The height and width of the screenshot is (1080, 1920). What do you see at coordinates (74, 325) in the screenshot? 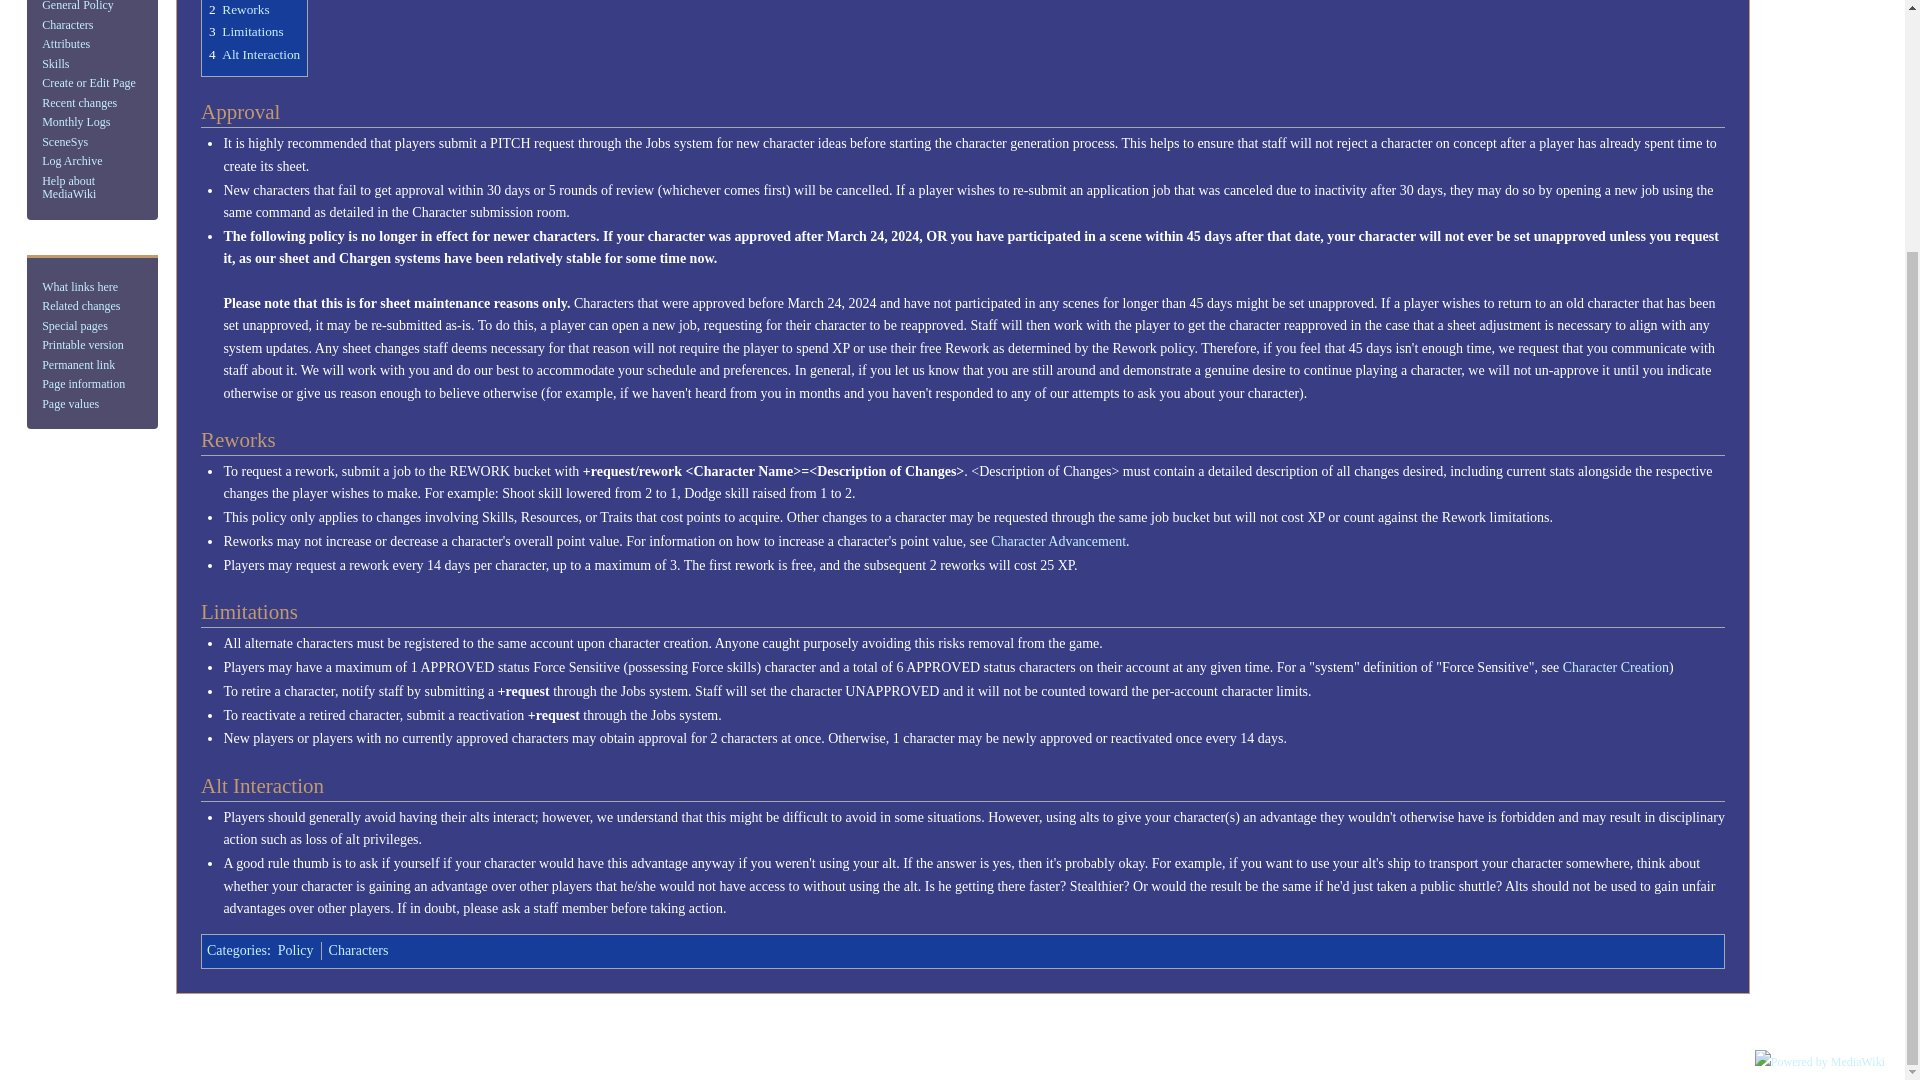
I see `Special pages` at bounding box center [74, 325].